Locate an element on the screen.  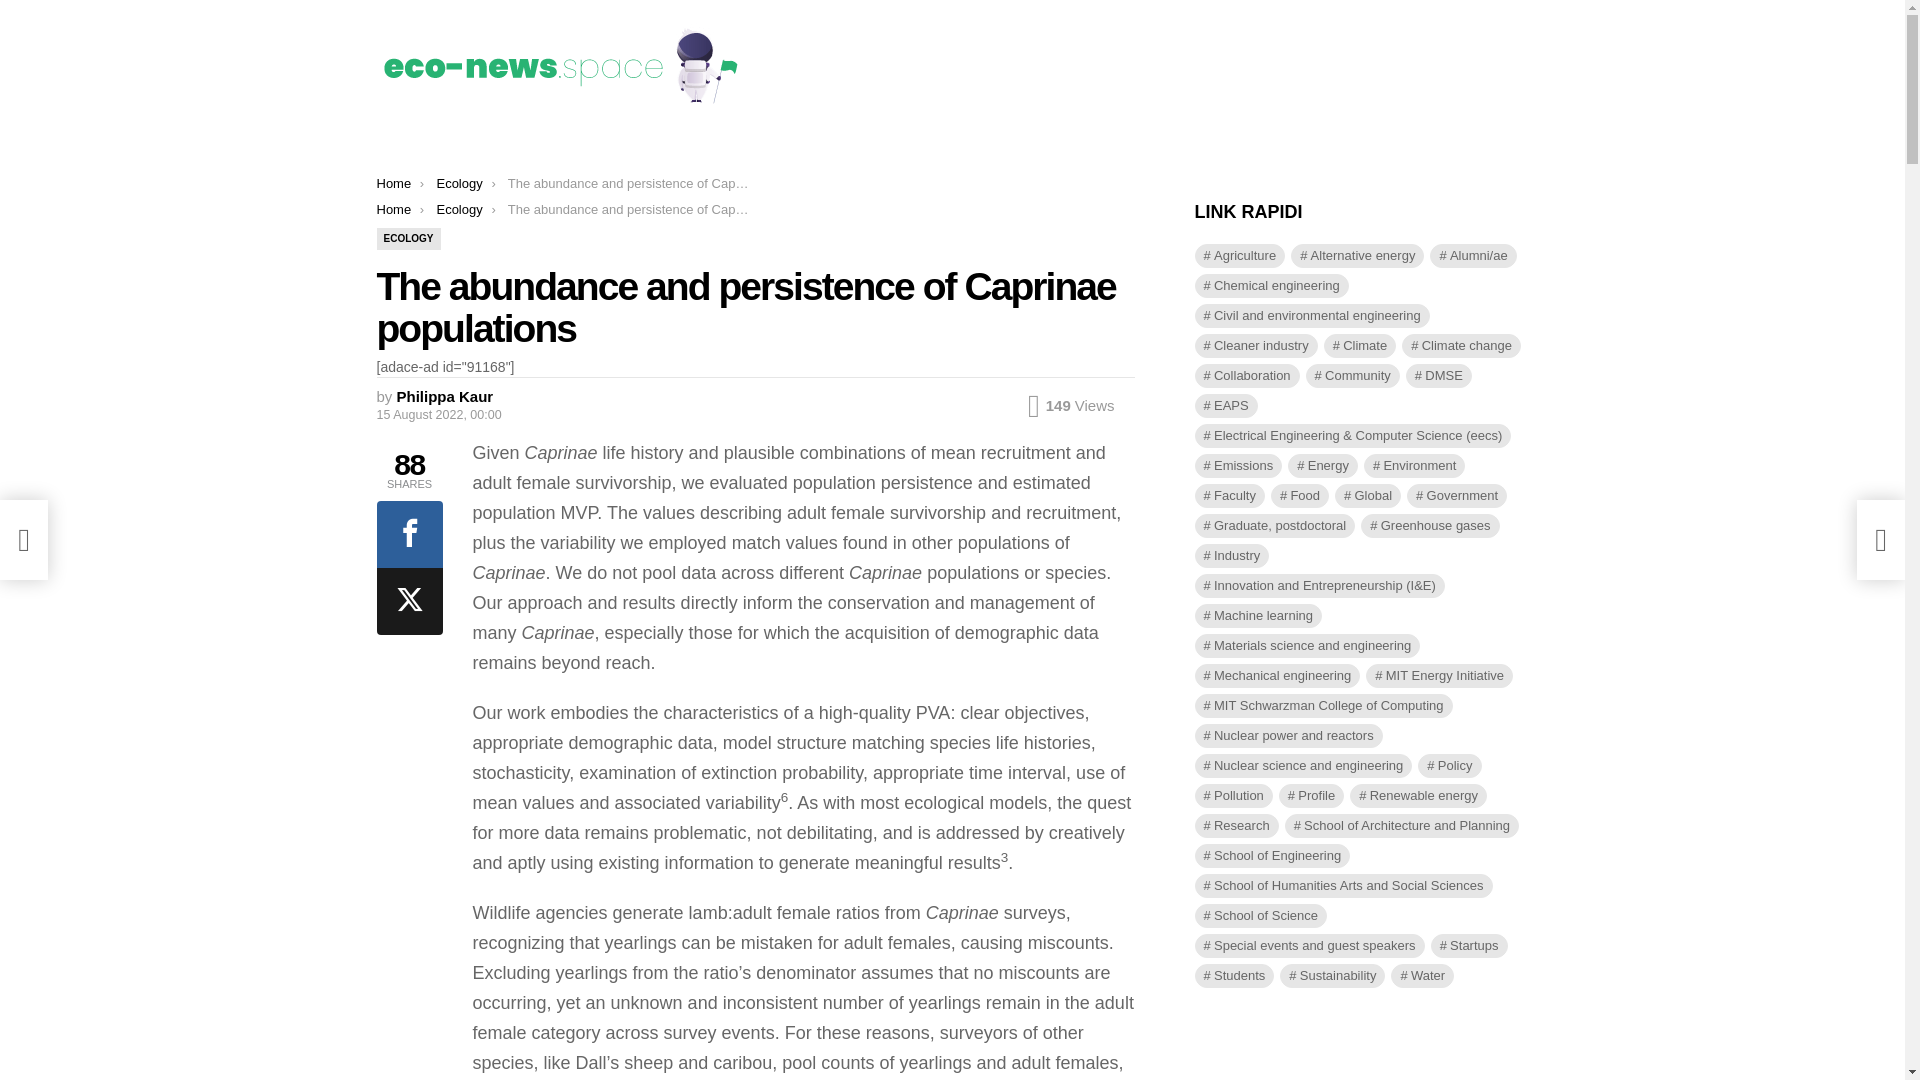
NETWORK is located at coordinates (968, 145).